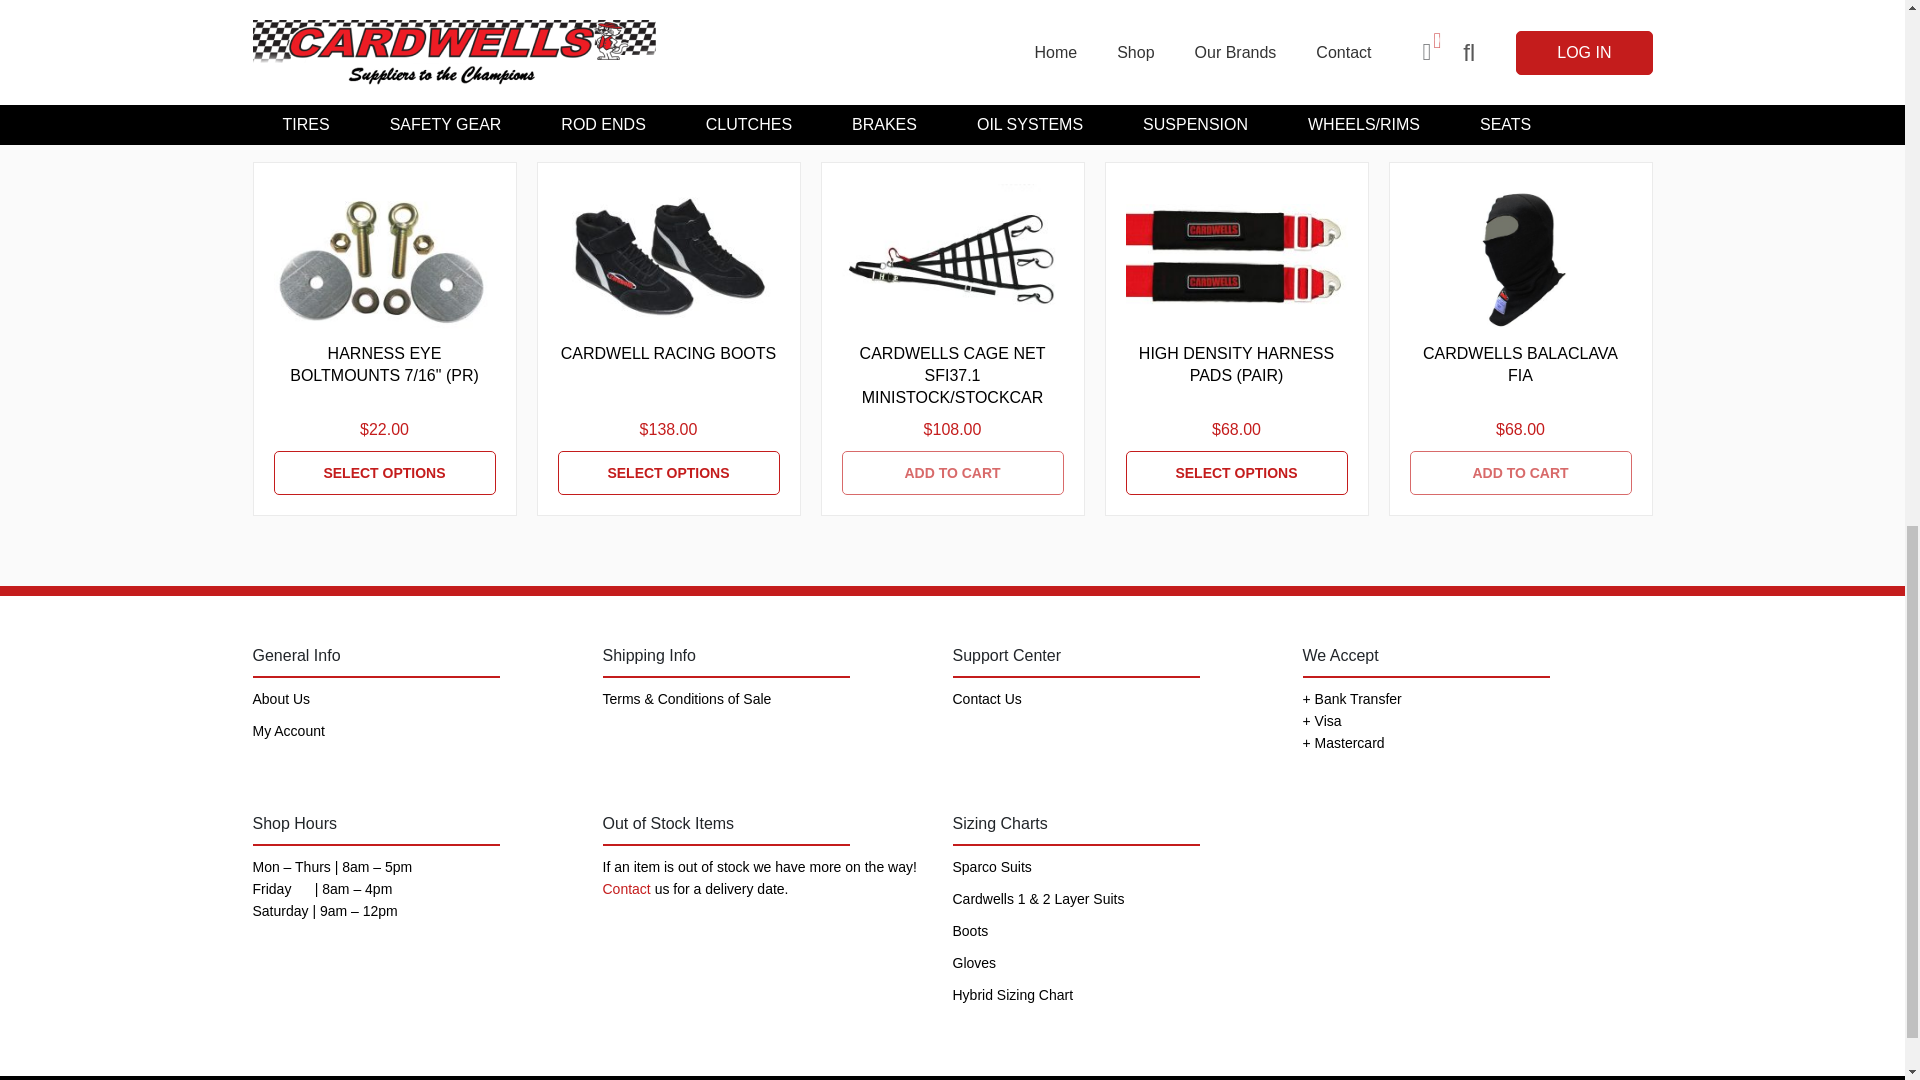  What do you see at coordinates (952, 472) in the screenshot?
I see `Add to cart` at bounding box center [952, 472].